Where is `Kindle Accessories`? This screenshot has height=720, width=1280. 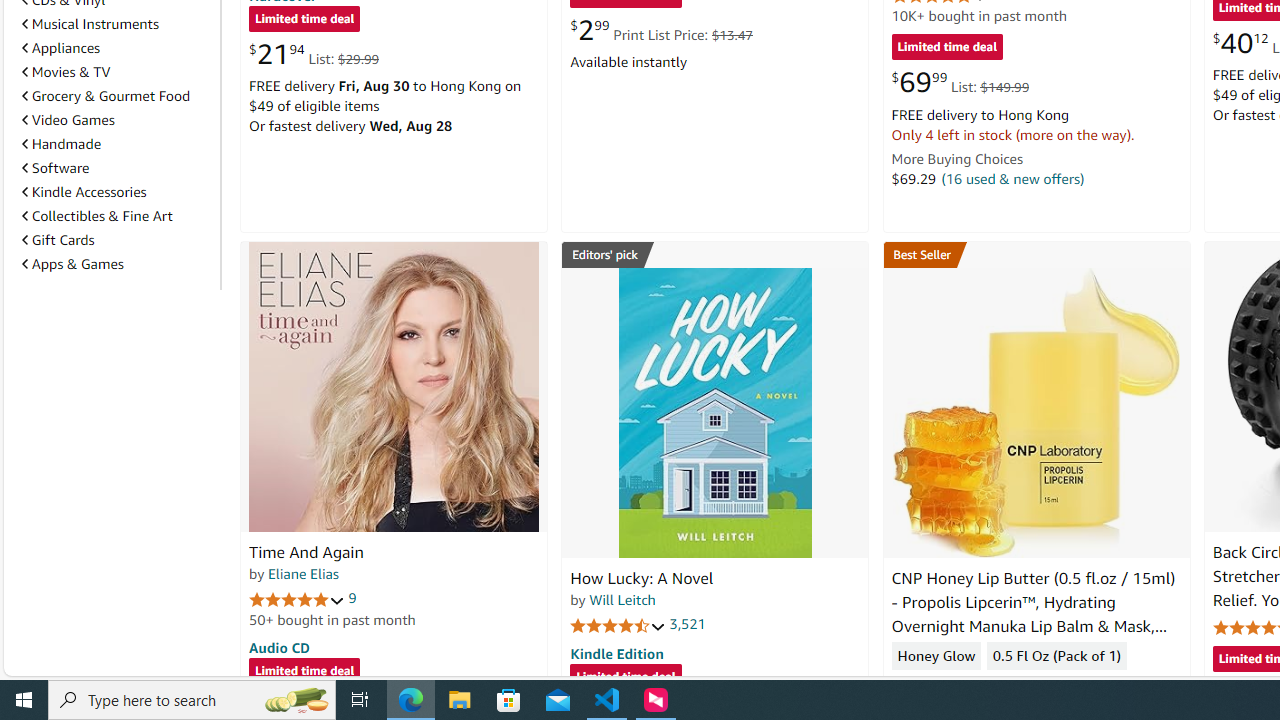 Kindle Accessories is located at coordinates (117, 192).